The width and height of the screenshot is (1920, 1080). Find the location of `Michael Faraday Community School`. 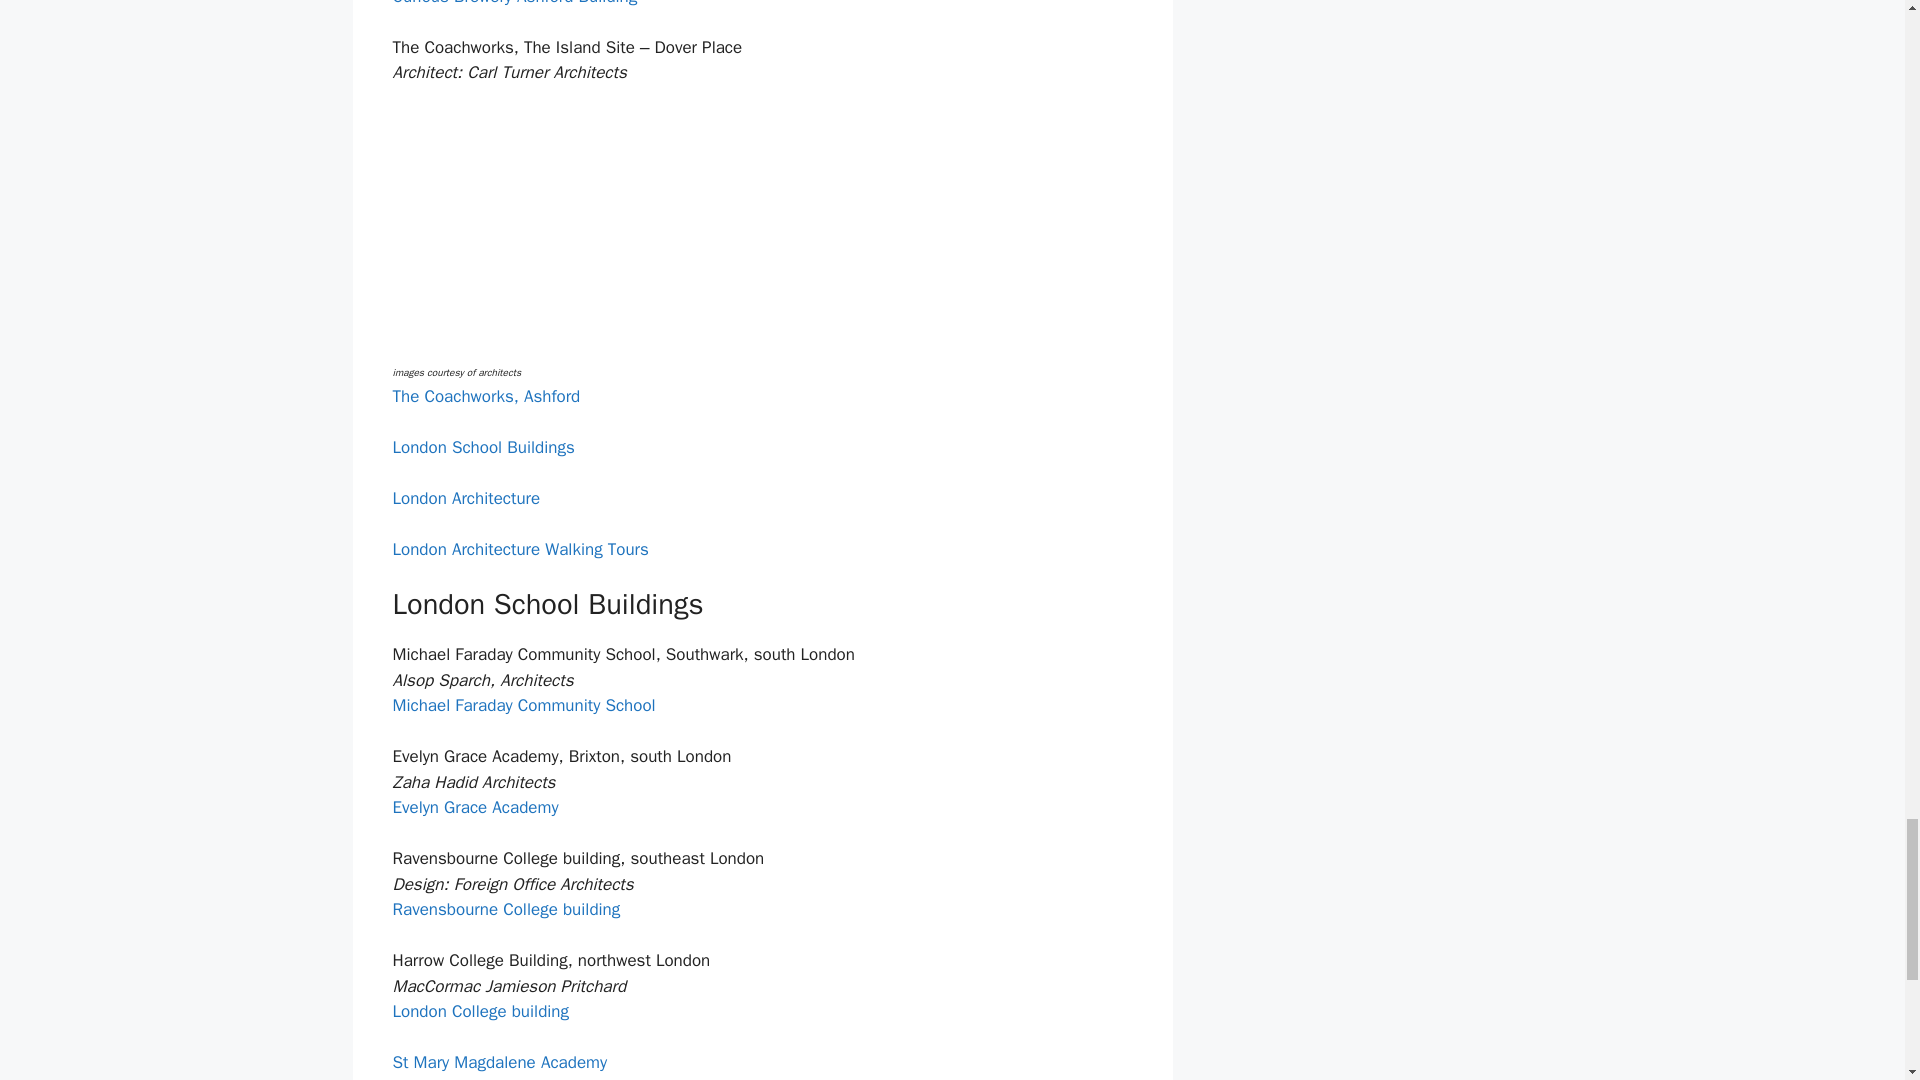

Michael Faraday Community School is located at coordinates (522, 706).